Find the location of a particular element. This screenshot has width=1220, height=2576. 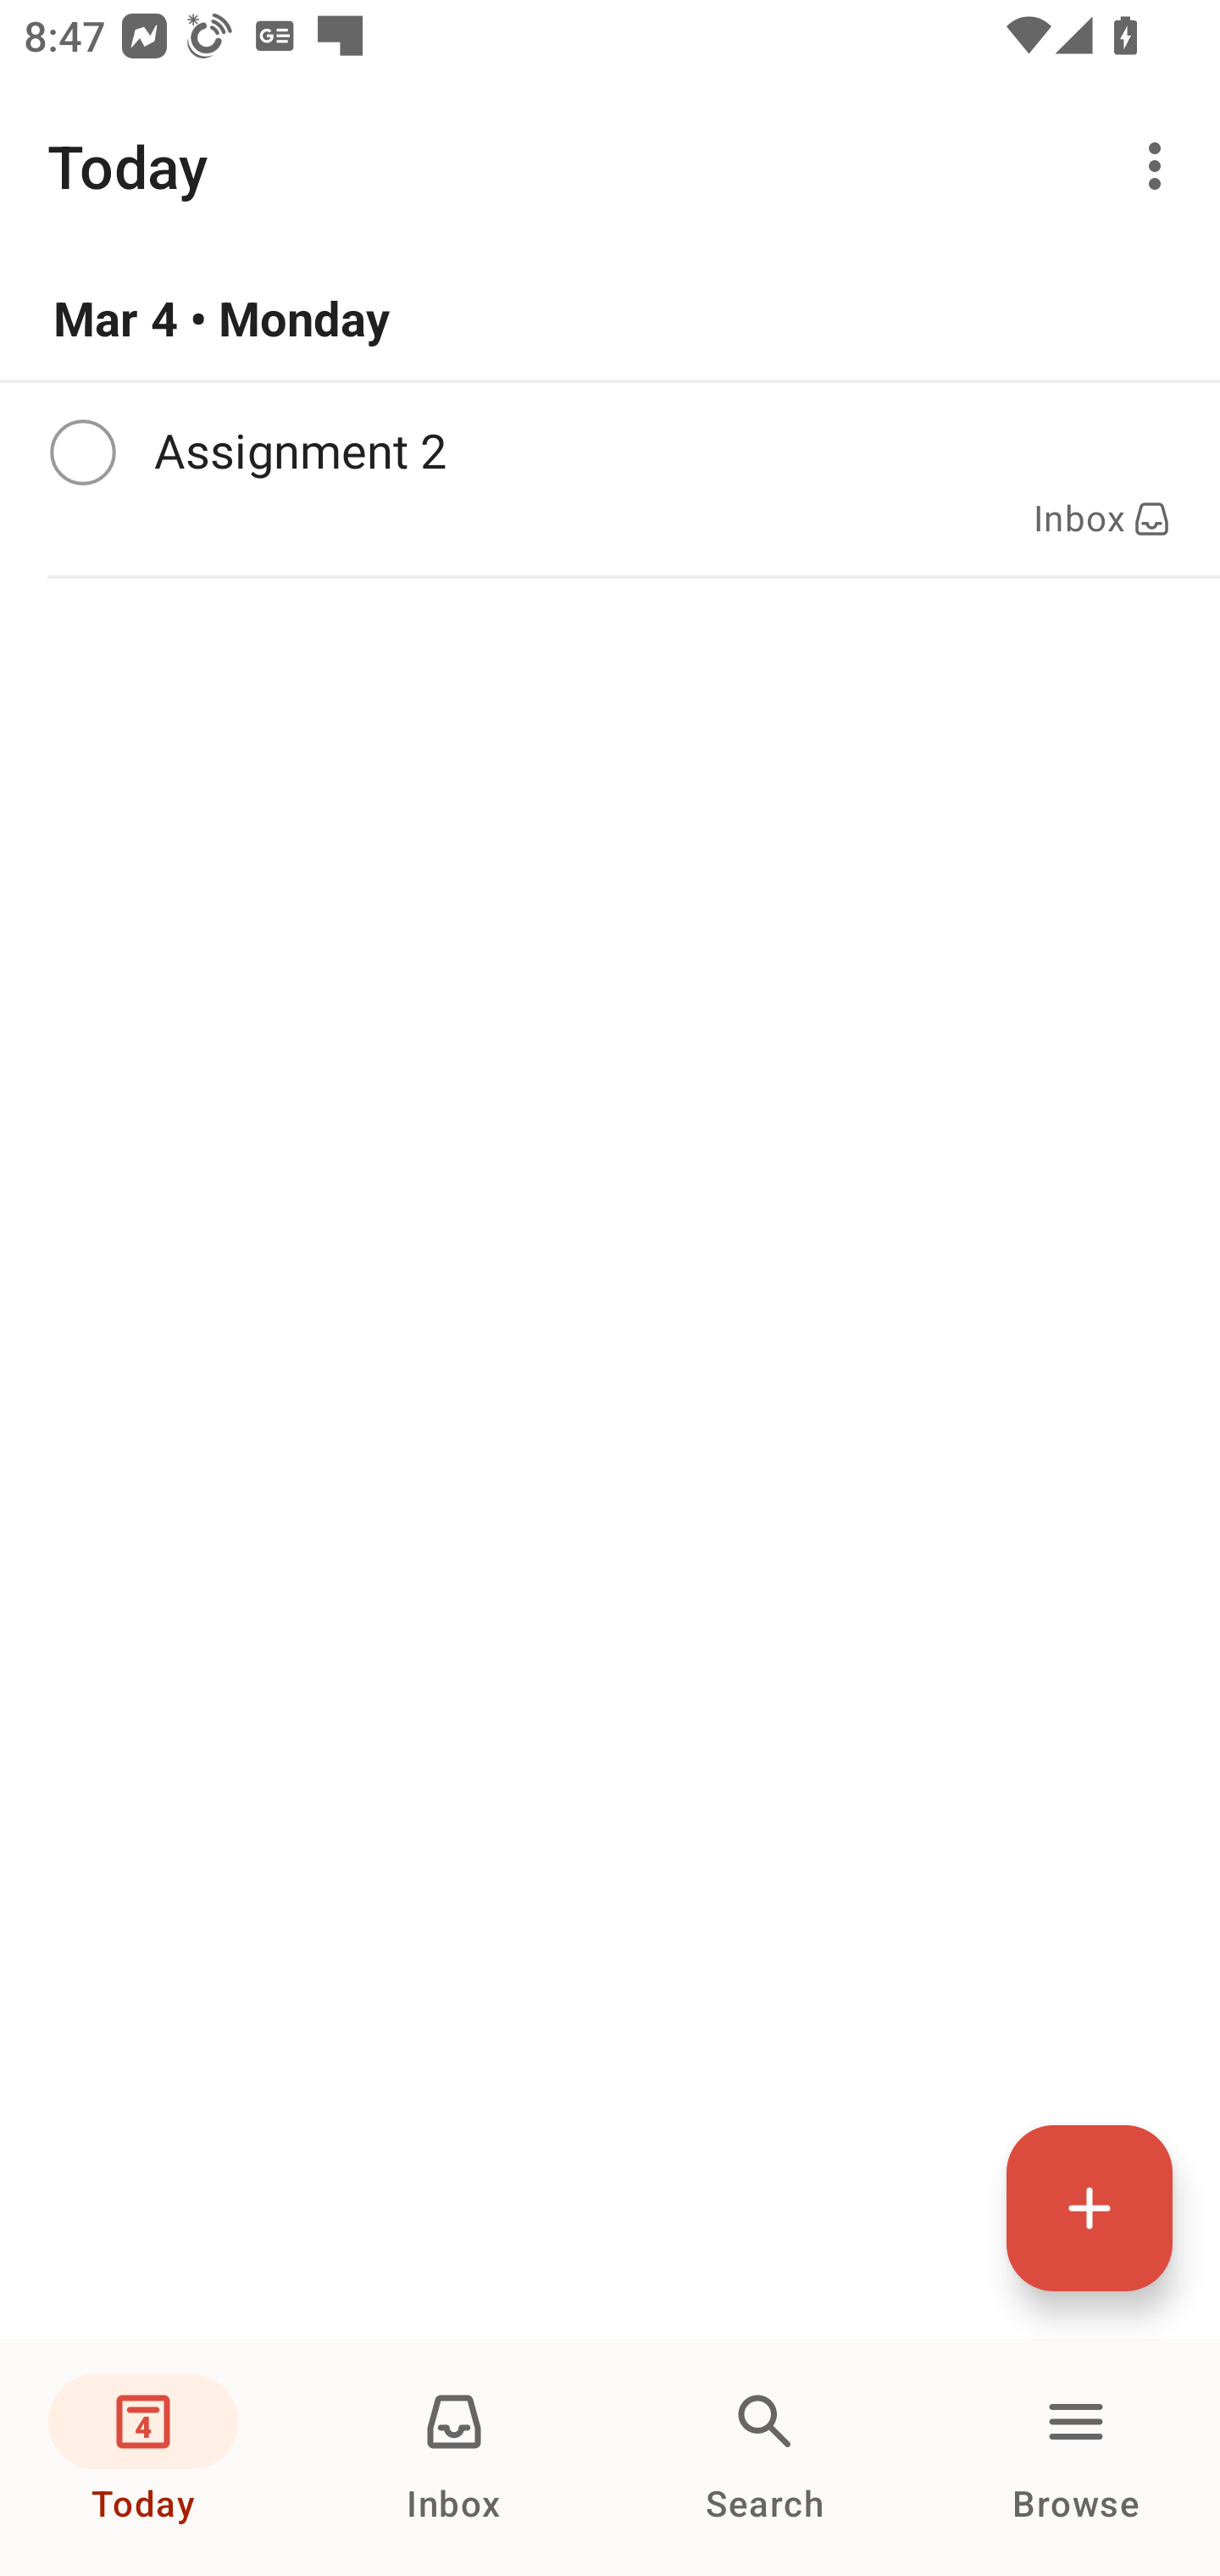

Today More options is located at coordinates (610, 166).